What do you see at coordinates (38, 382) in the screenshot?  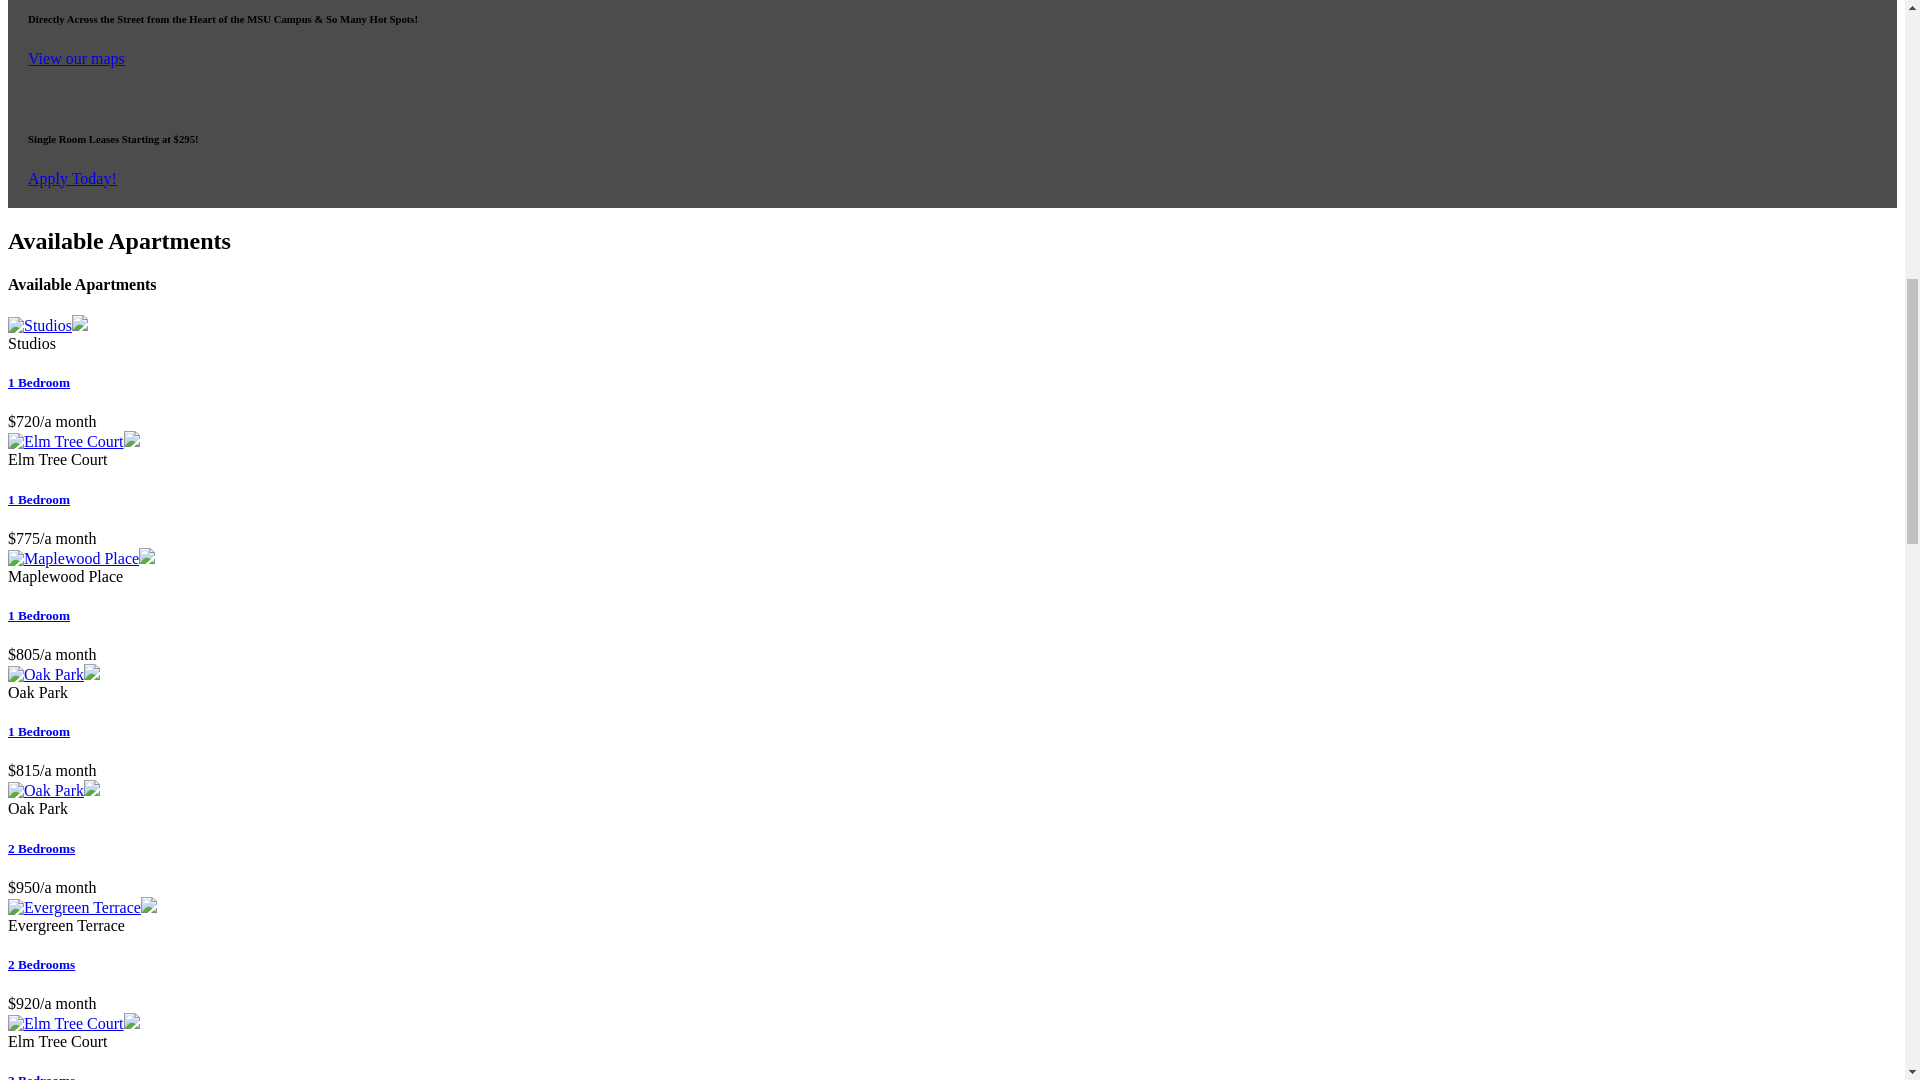 I see `1 Bedroom` at bounding box center [38, 382].